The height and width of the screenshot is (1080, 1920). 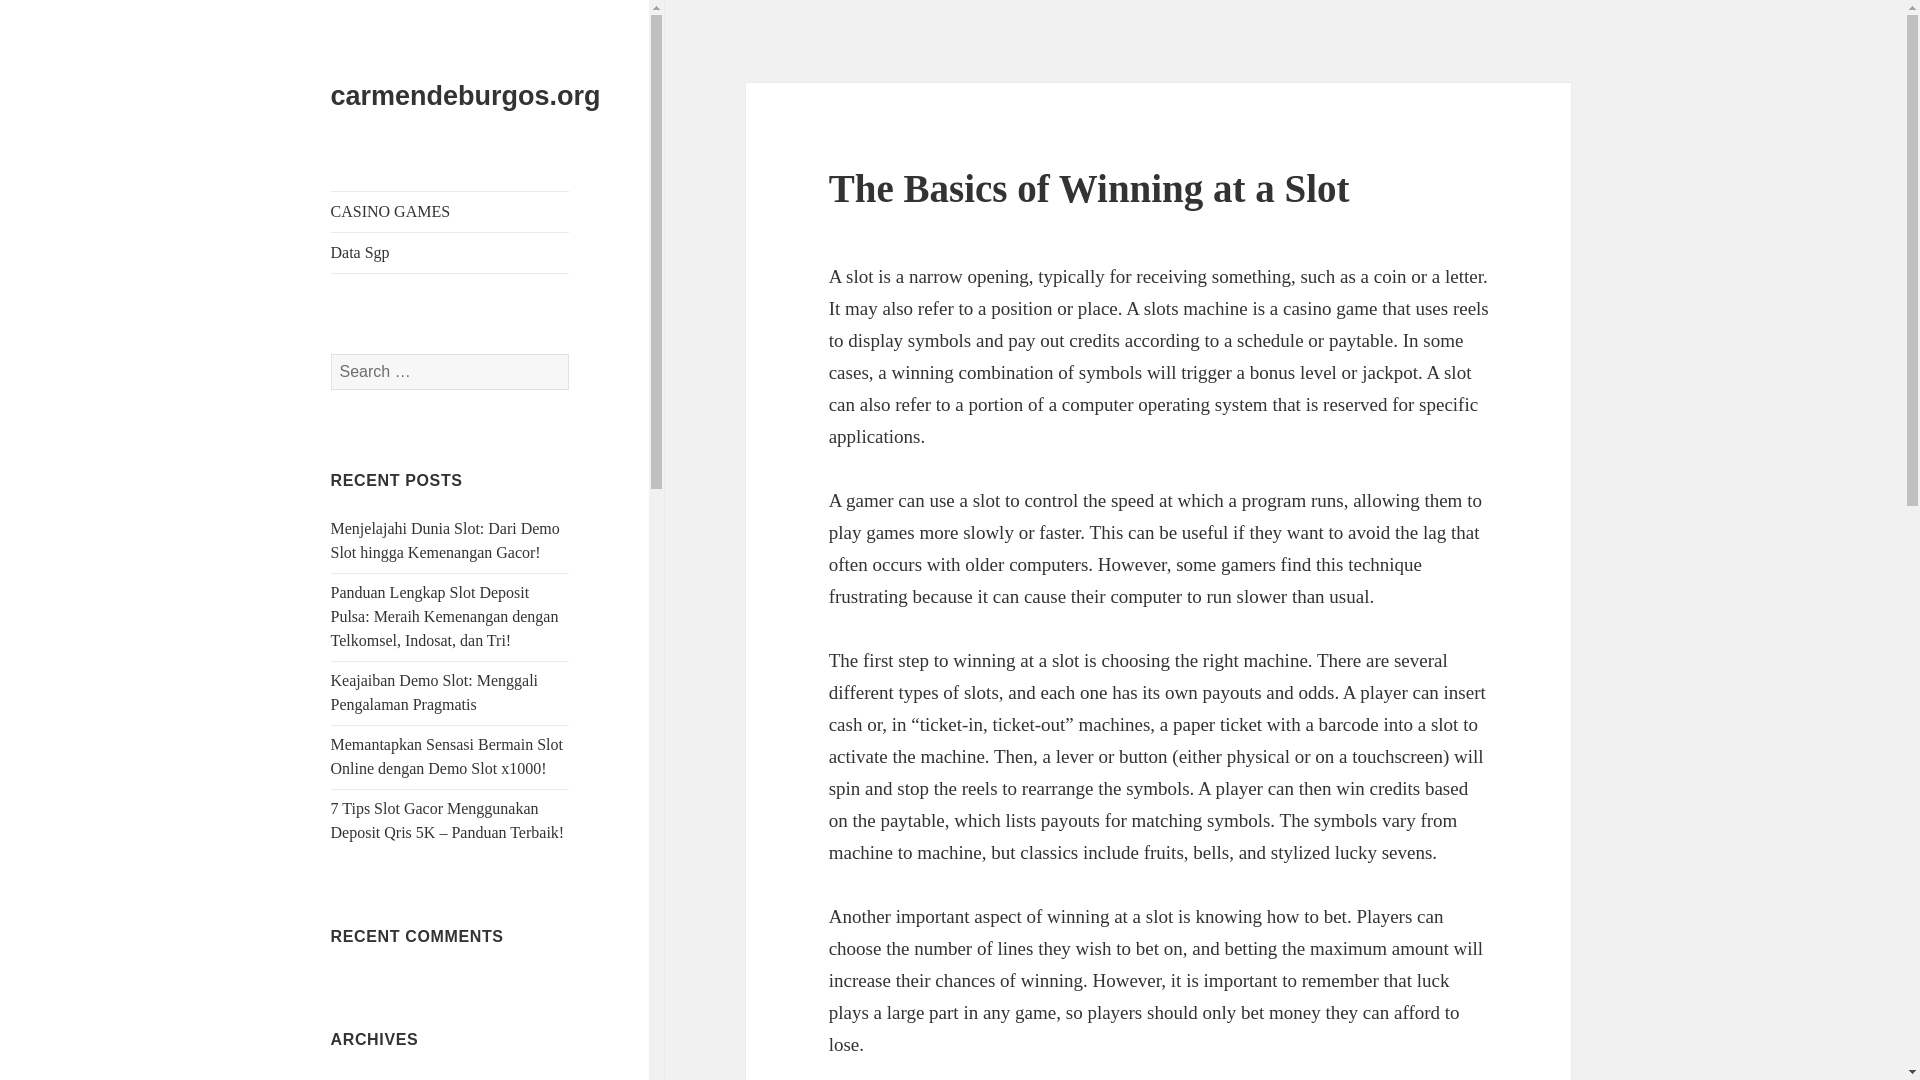 I want to click on CASINO GAMES, so click(x=450, y=212).